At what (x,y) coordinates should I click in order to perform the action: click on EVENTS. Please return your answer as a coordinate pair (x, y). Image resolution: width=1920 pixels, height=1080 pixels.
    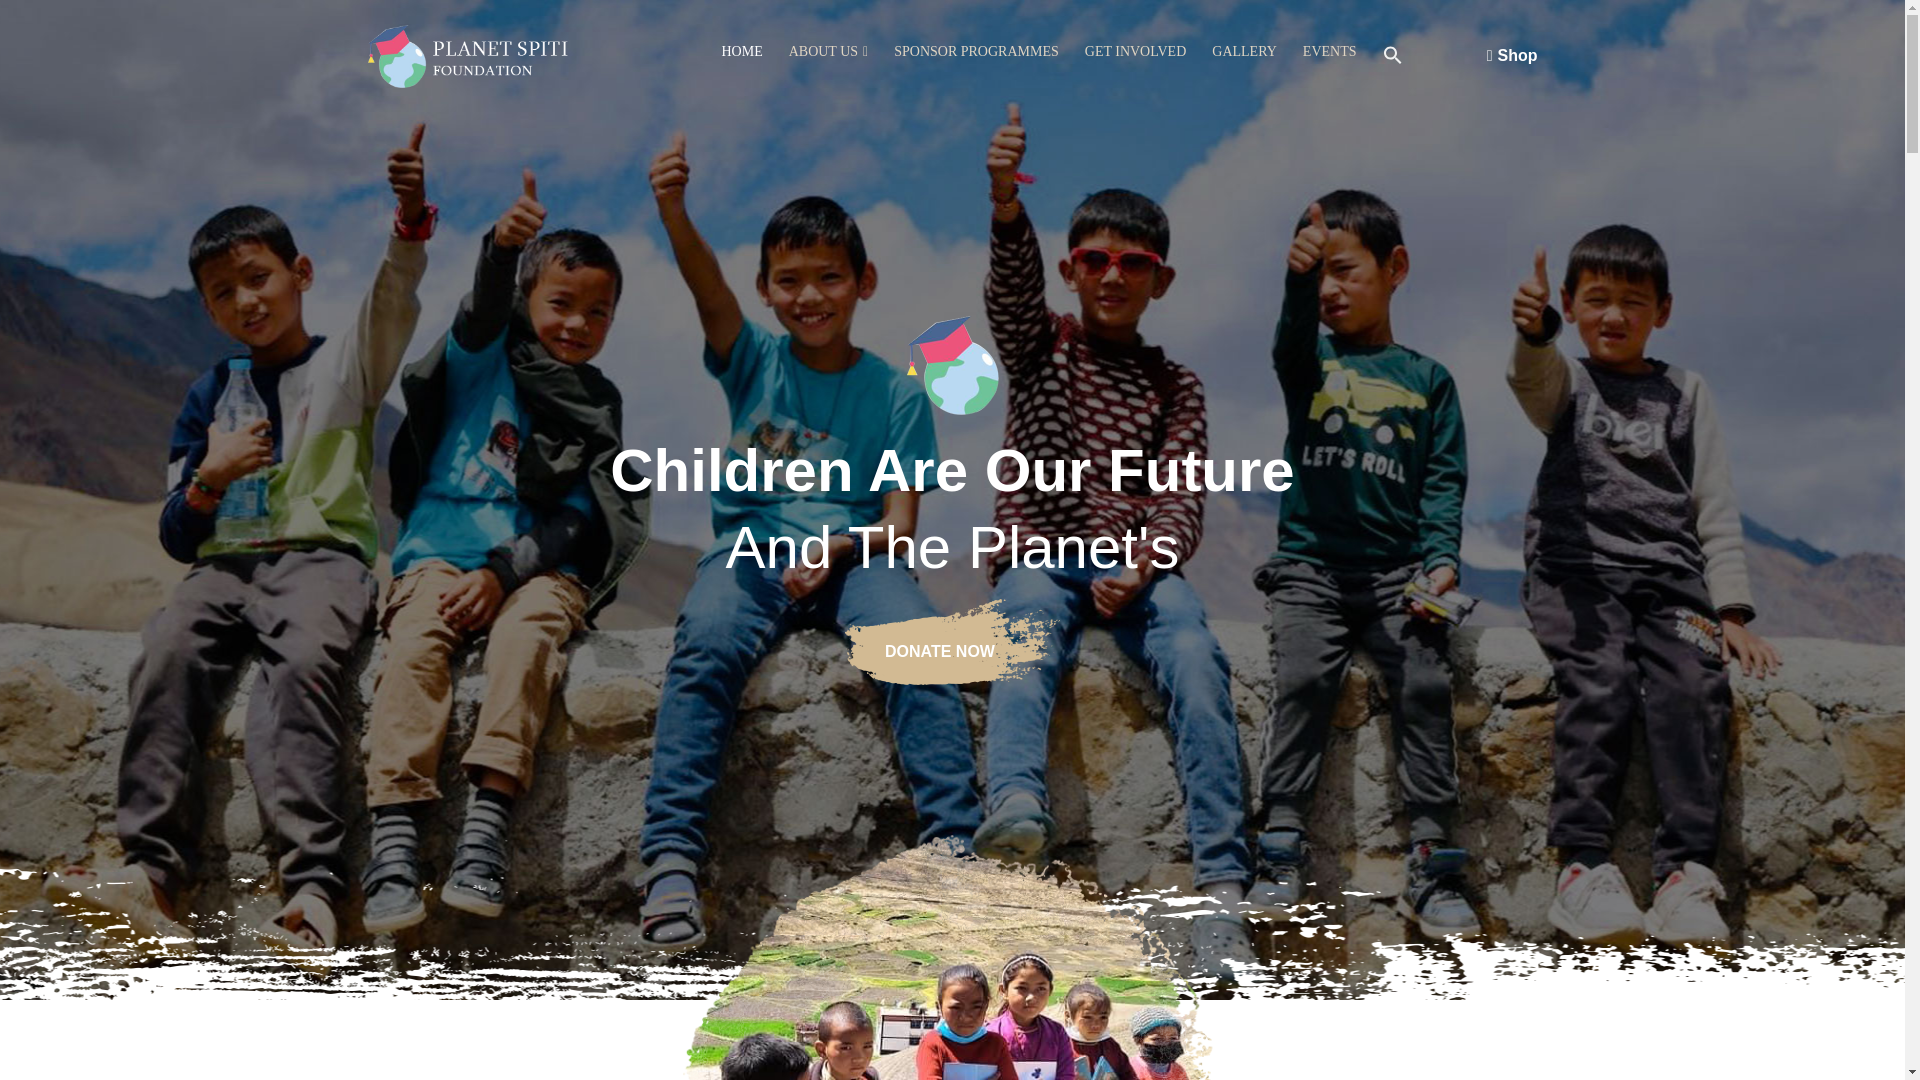
    Looking at the image, I should click on (1330, 52).